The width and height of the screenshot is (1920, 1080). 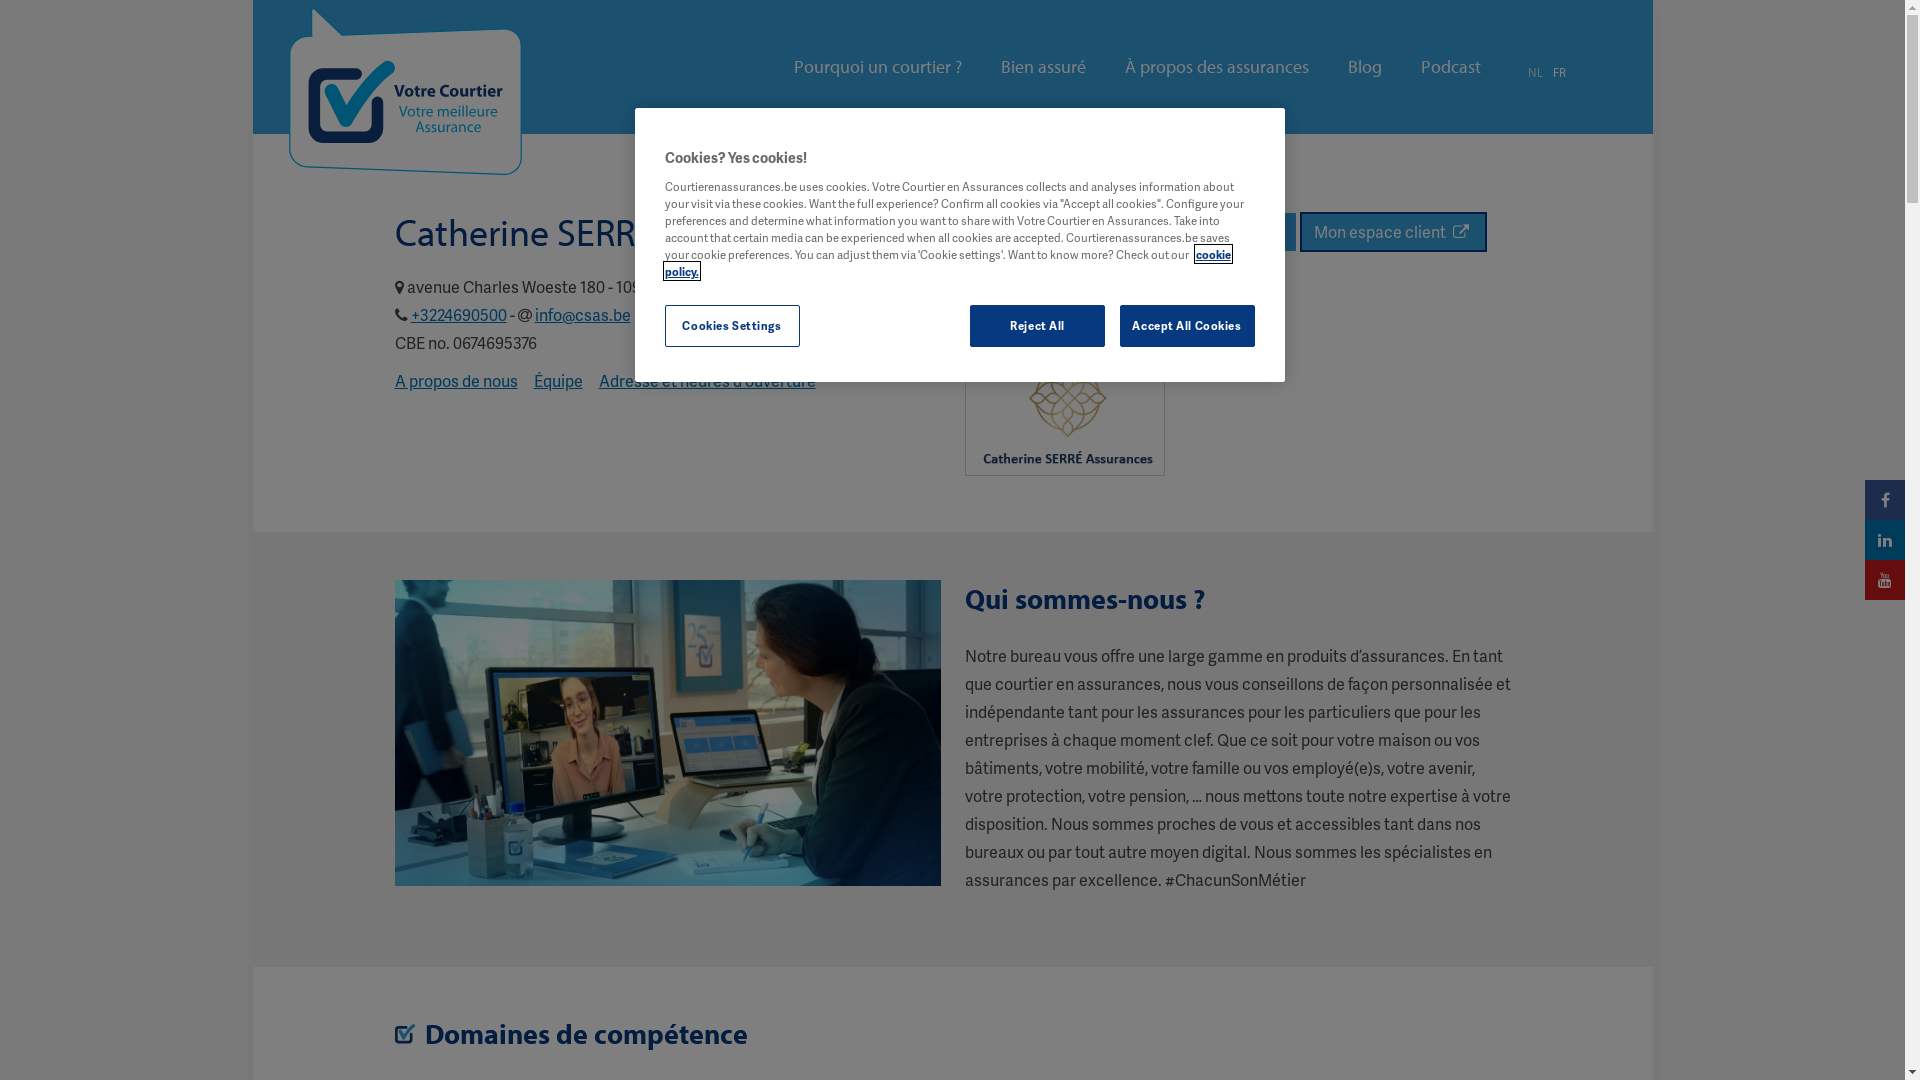 I want to click on Documents, so click(x=1240, y=232).